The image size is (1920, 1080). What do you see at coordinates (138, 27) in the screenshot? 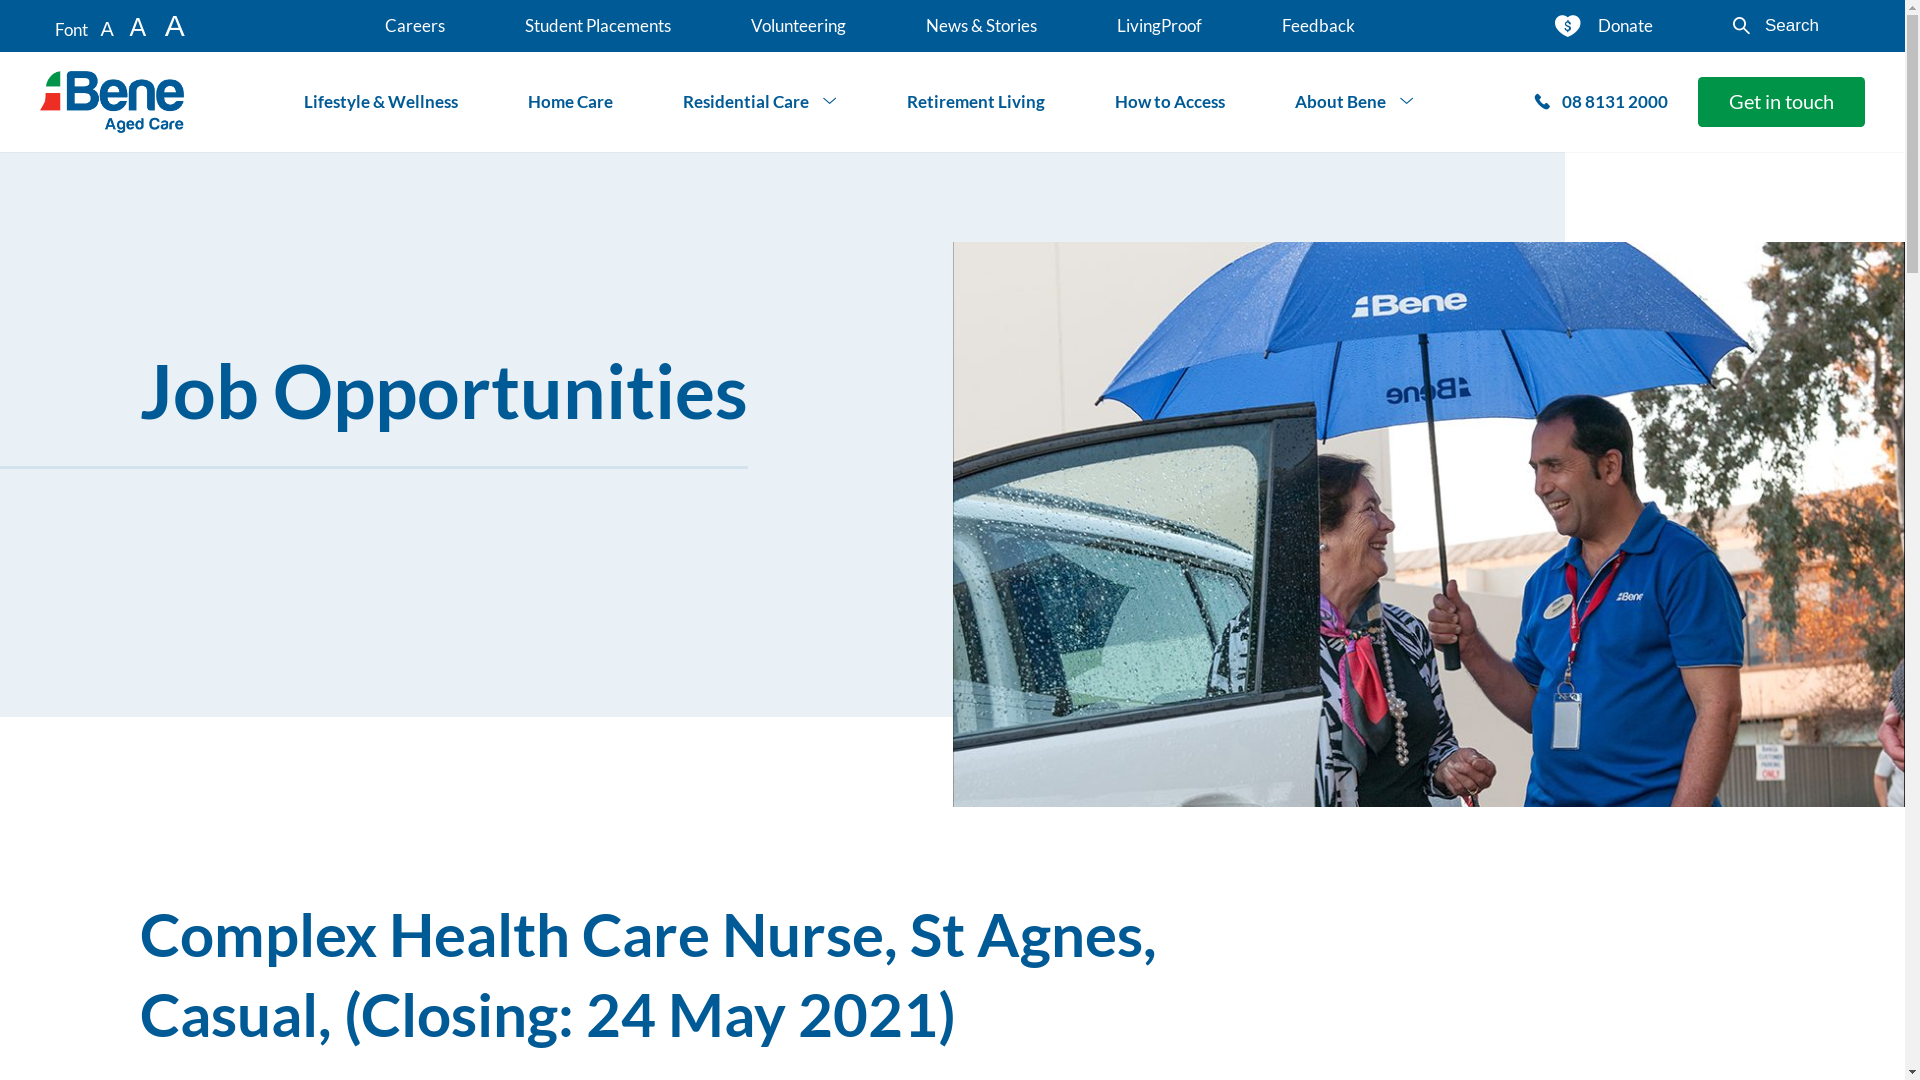
I see `A` at bounding box center [138, 27].